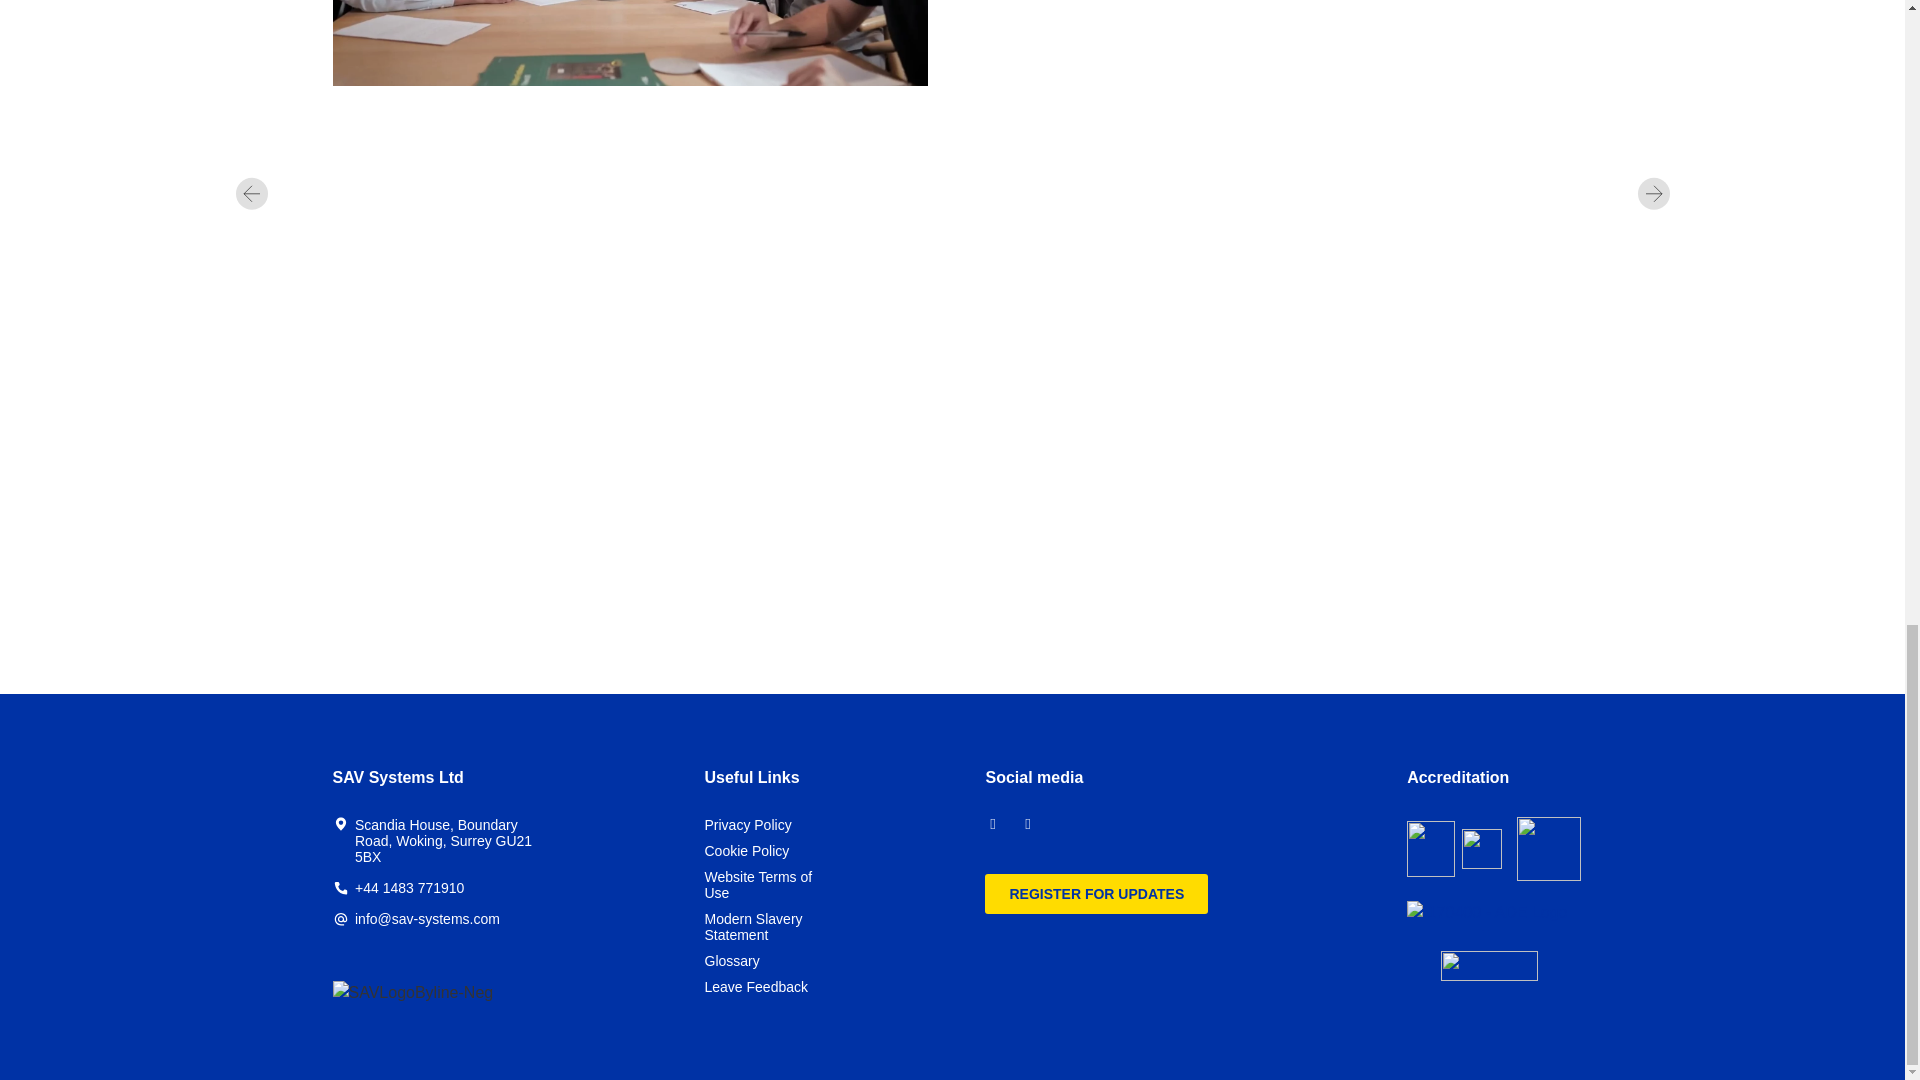  What do you see at coordinates (412, 992) in the screenshot?
I see `SAVLogoByline-Neg` at bounding box center [412, 992].